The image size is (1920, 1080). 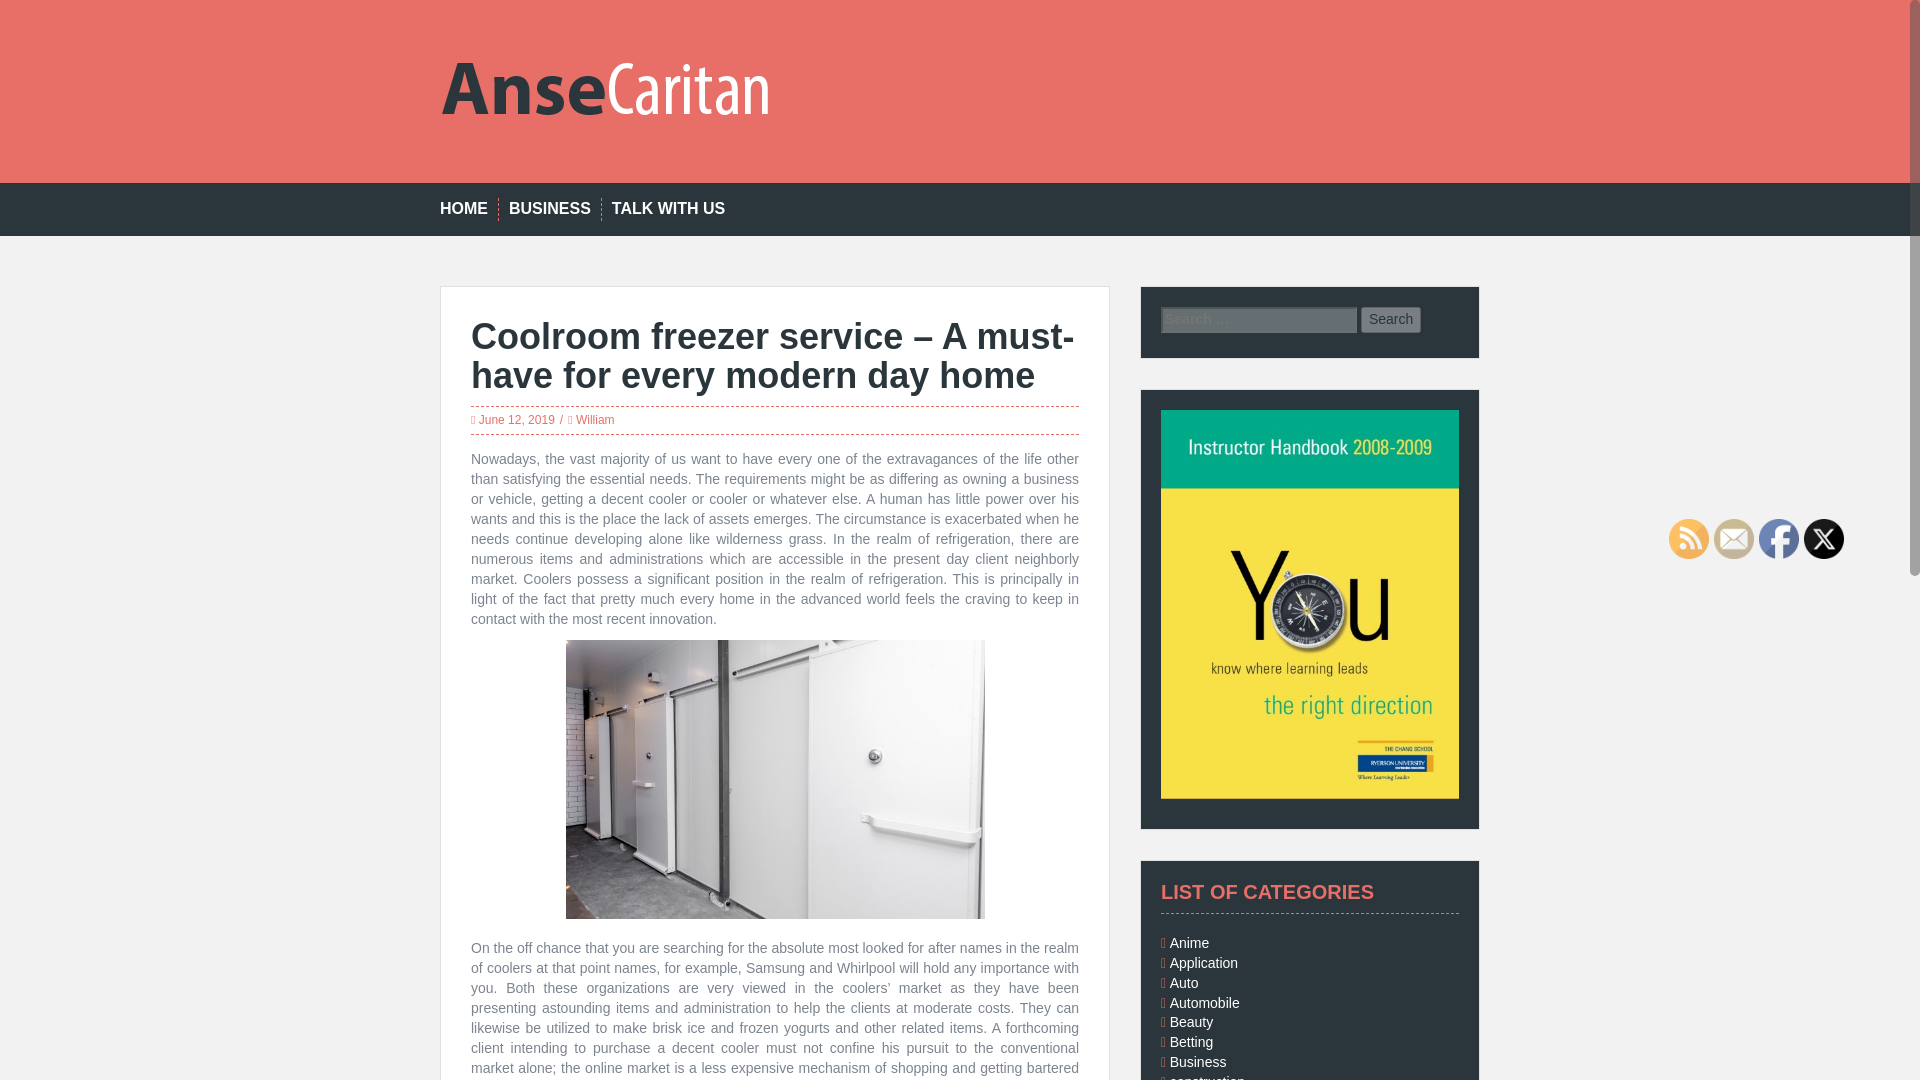 What do you see at coordinates (550, 209) in the screenshot?
I see `BUSINESS` at bounding box center [550, 209].